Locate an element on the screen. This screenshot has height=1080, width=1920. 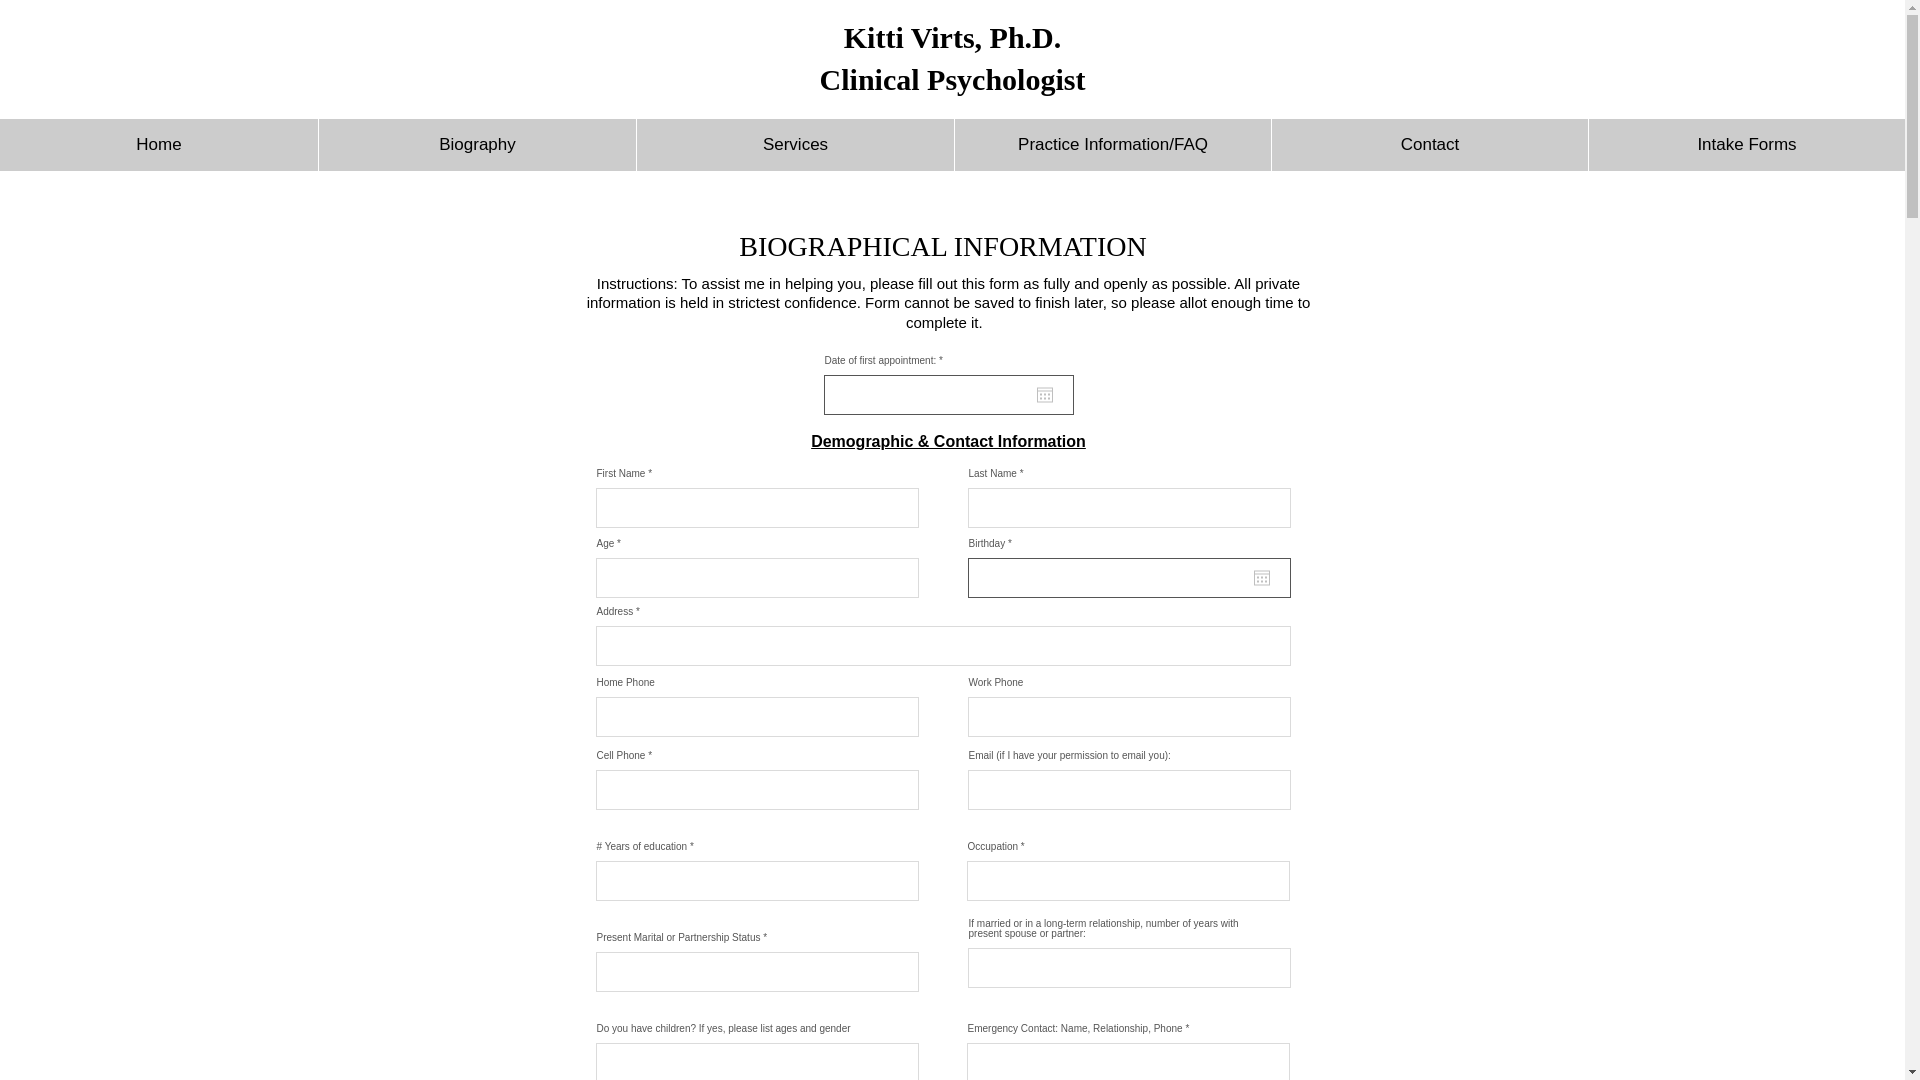
Biography is located at coordinates (476, 144).